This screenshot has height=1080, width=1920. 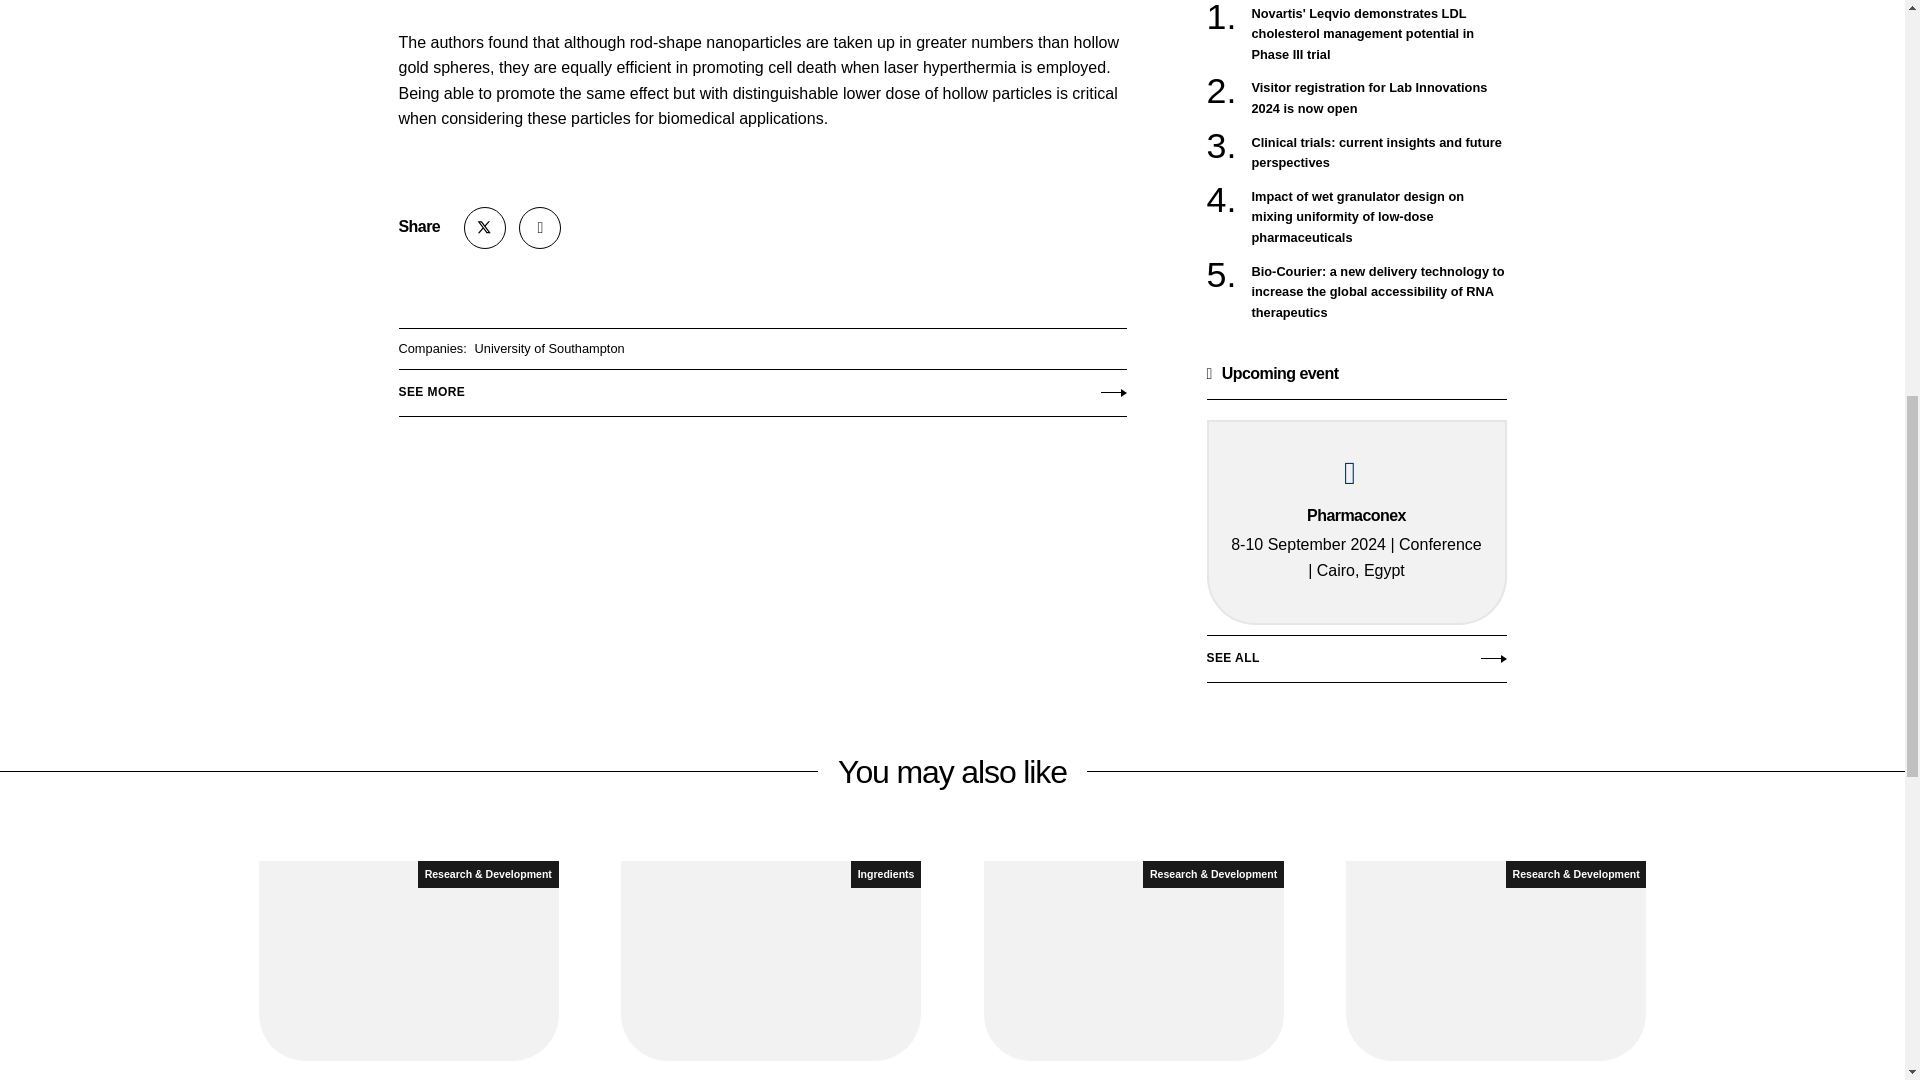 I want to click on New member joins UK chemistry academic partnership, so click(x=408, y=970).